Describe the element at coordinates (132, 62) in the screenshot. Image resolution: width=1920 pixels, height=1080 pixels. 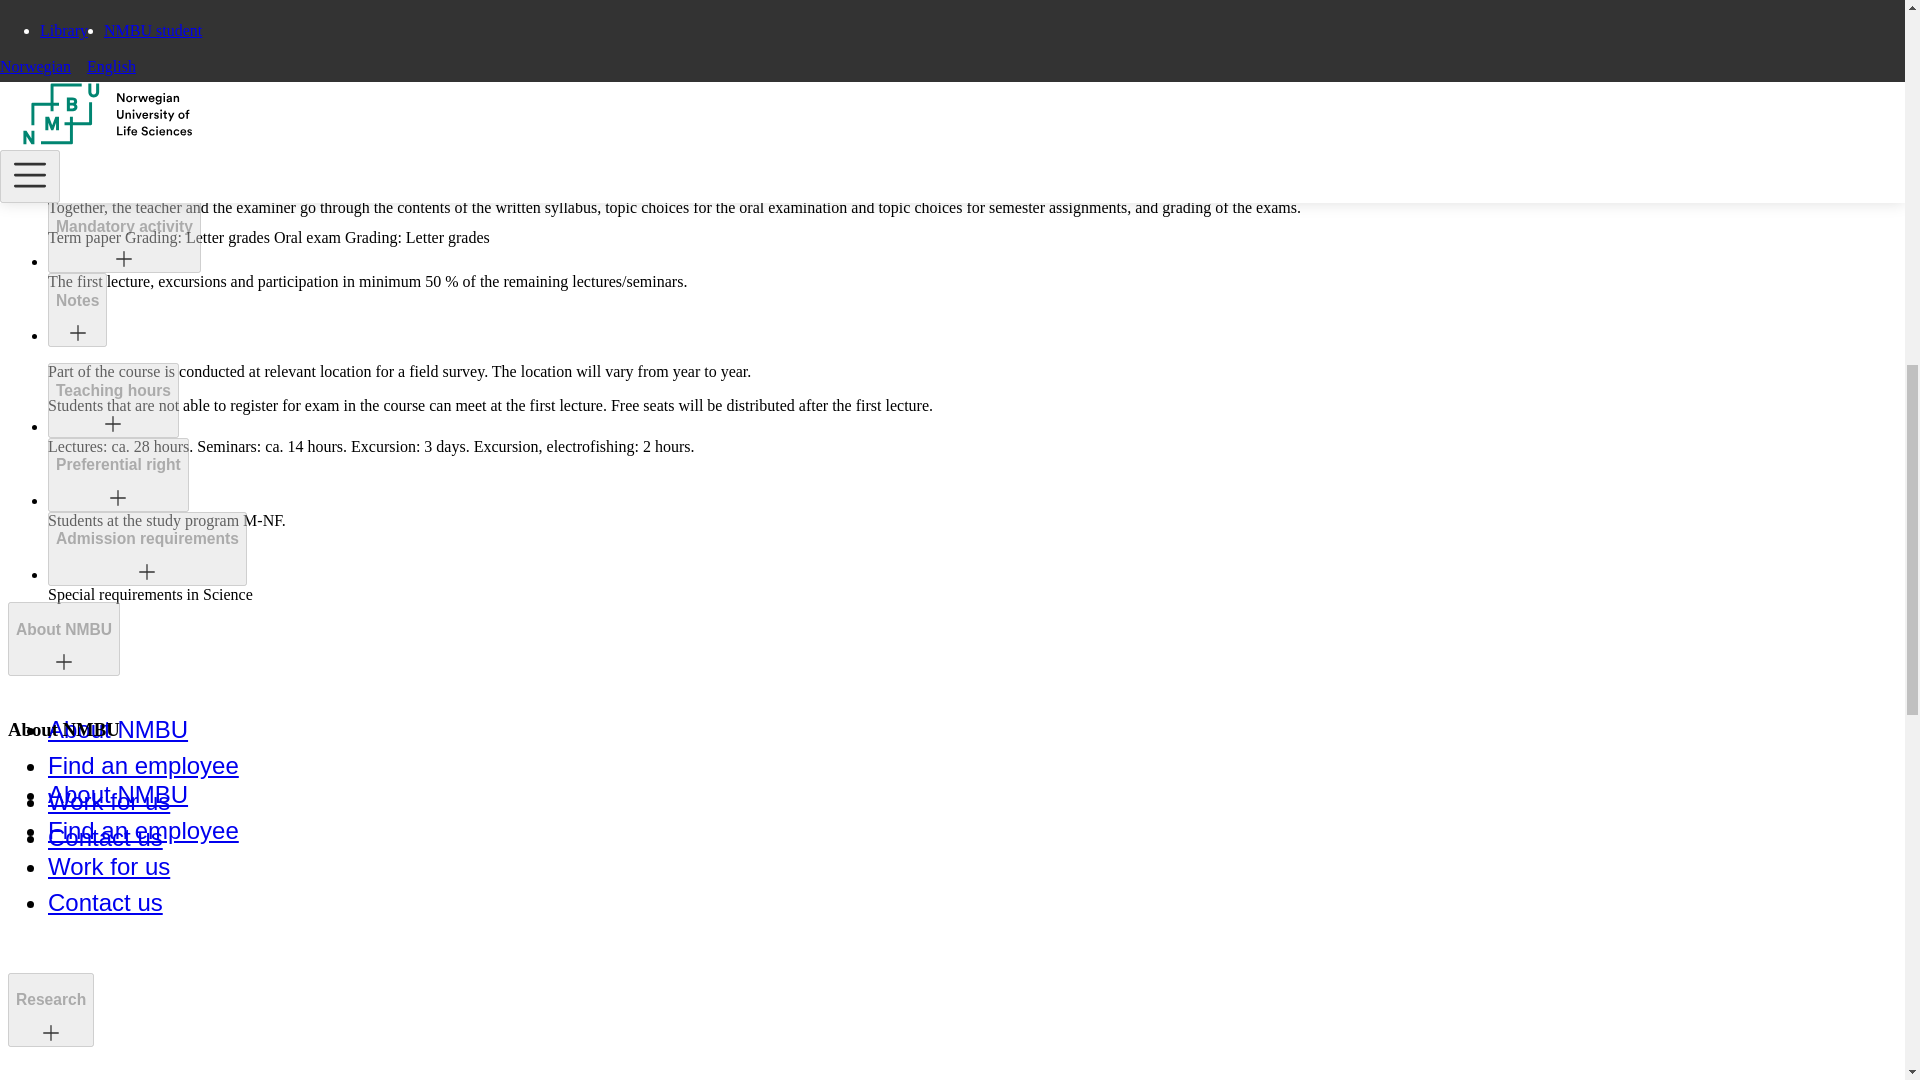
I see `Assessment method` at that location.